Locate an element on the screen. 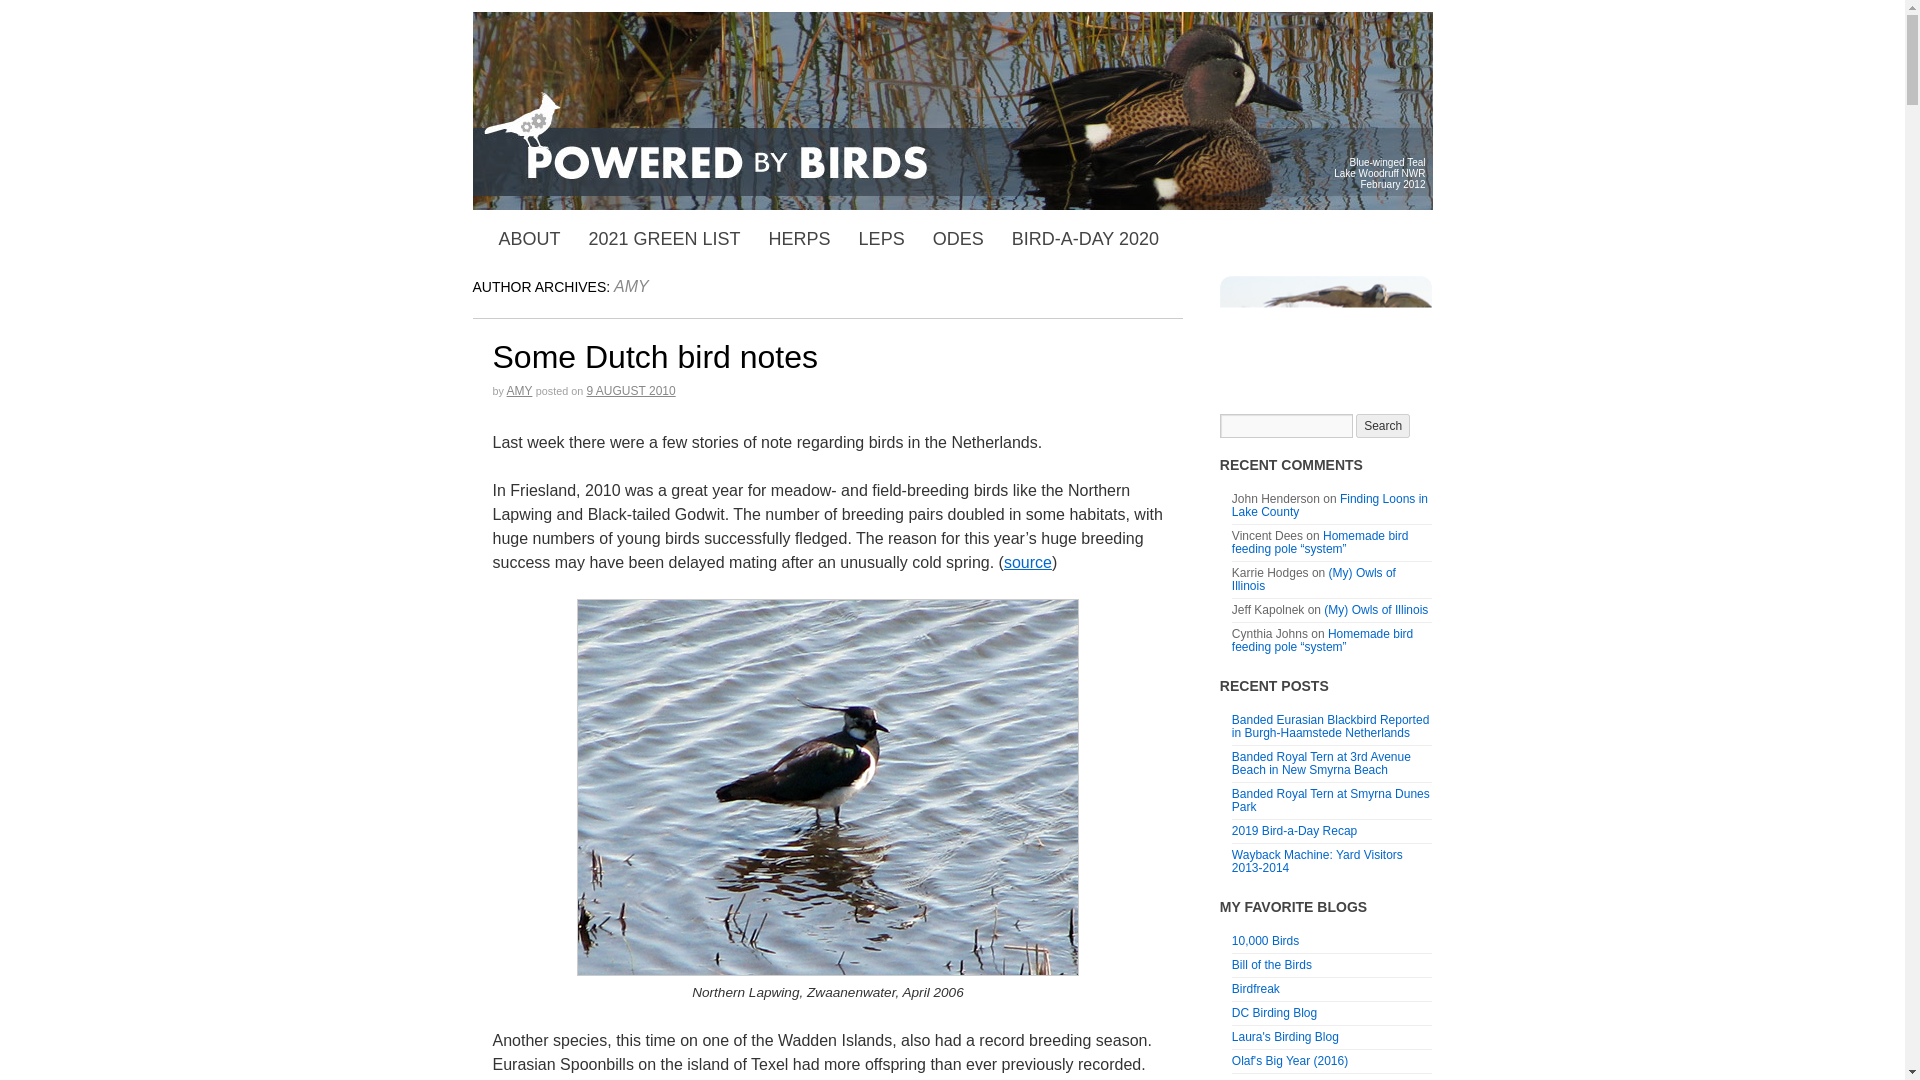 The width and height of the screenshot is (1920, 1080). Permalink to Some Dutch bird notes is located at coordinates (654, 356).